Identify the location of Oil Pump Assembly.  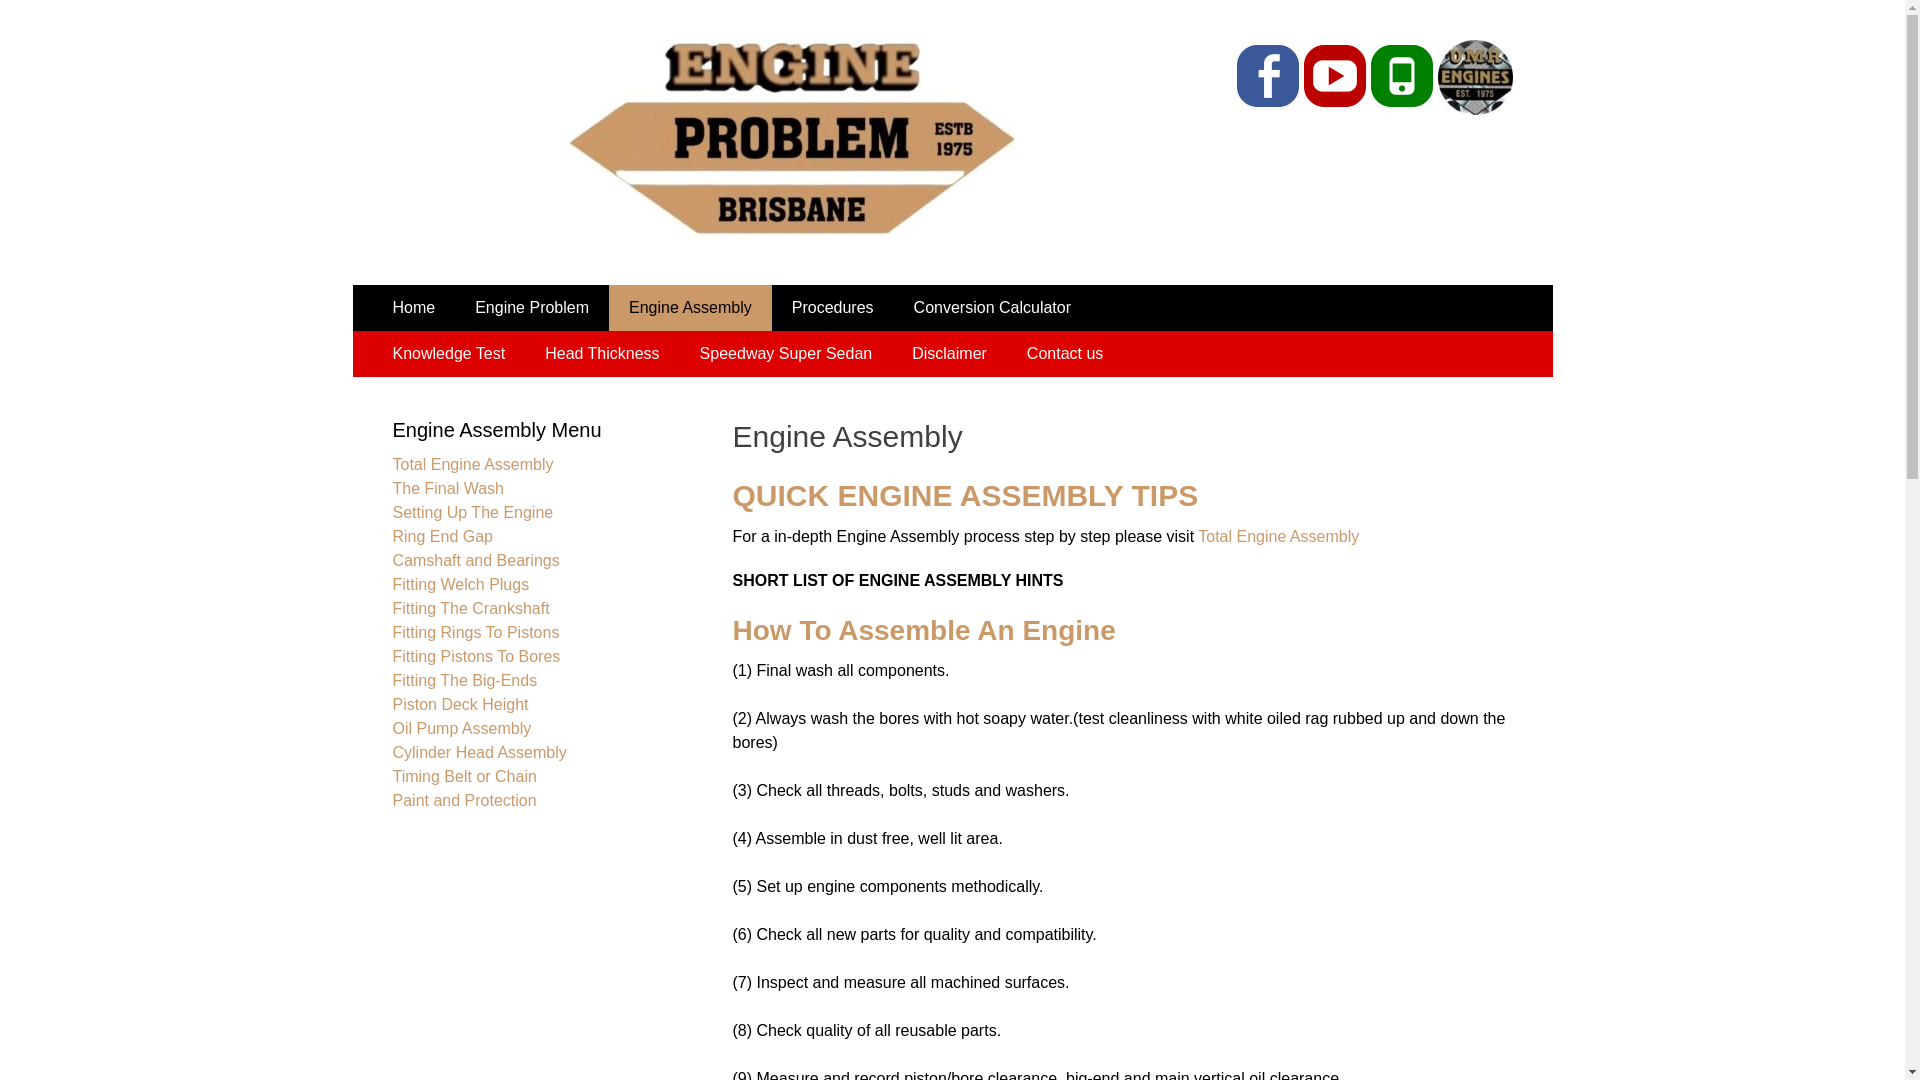
(462, 728).